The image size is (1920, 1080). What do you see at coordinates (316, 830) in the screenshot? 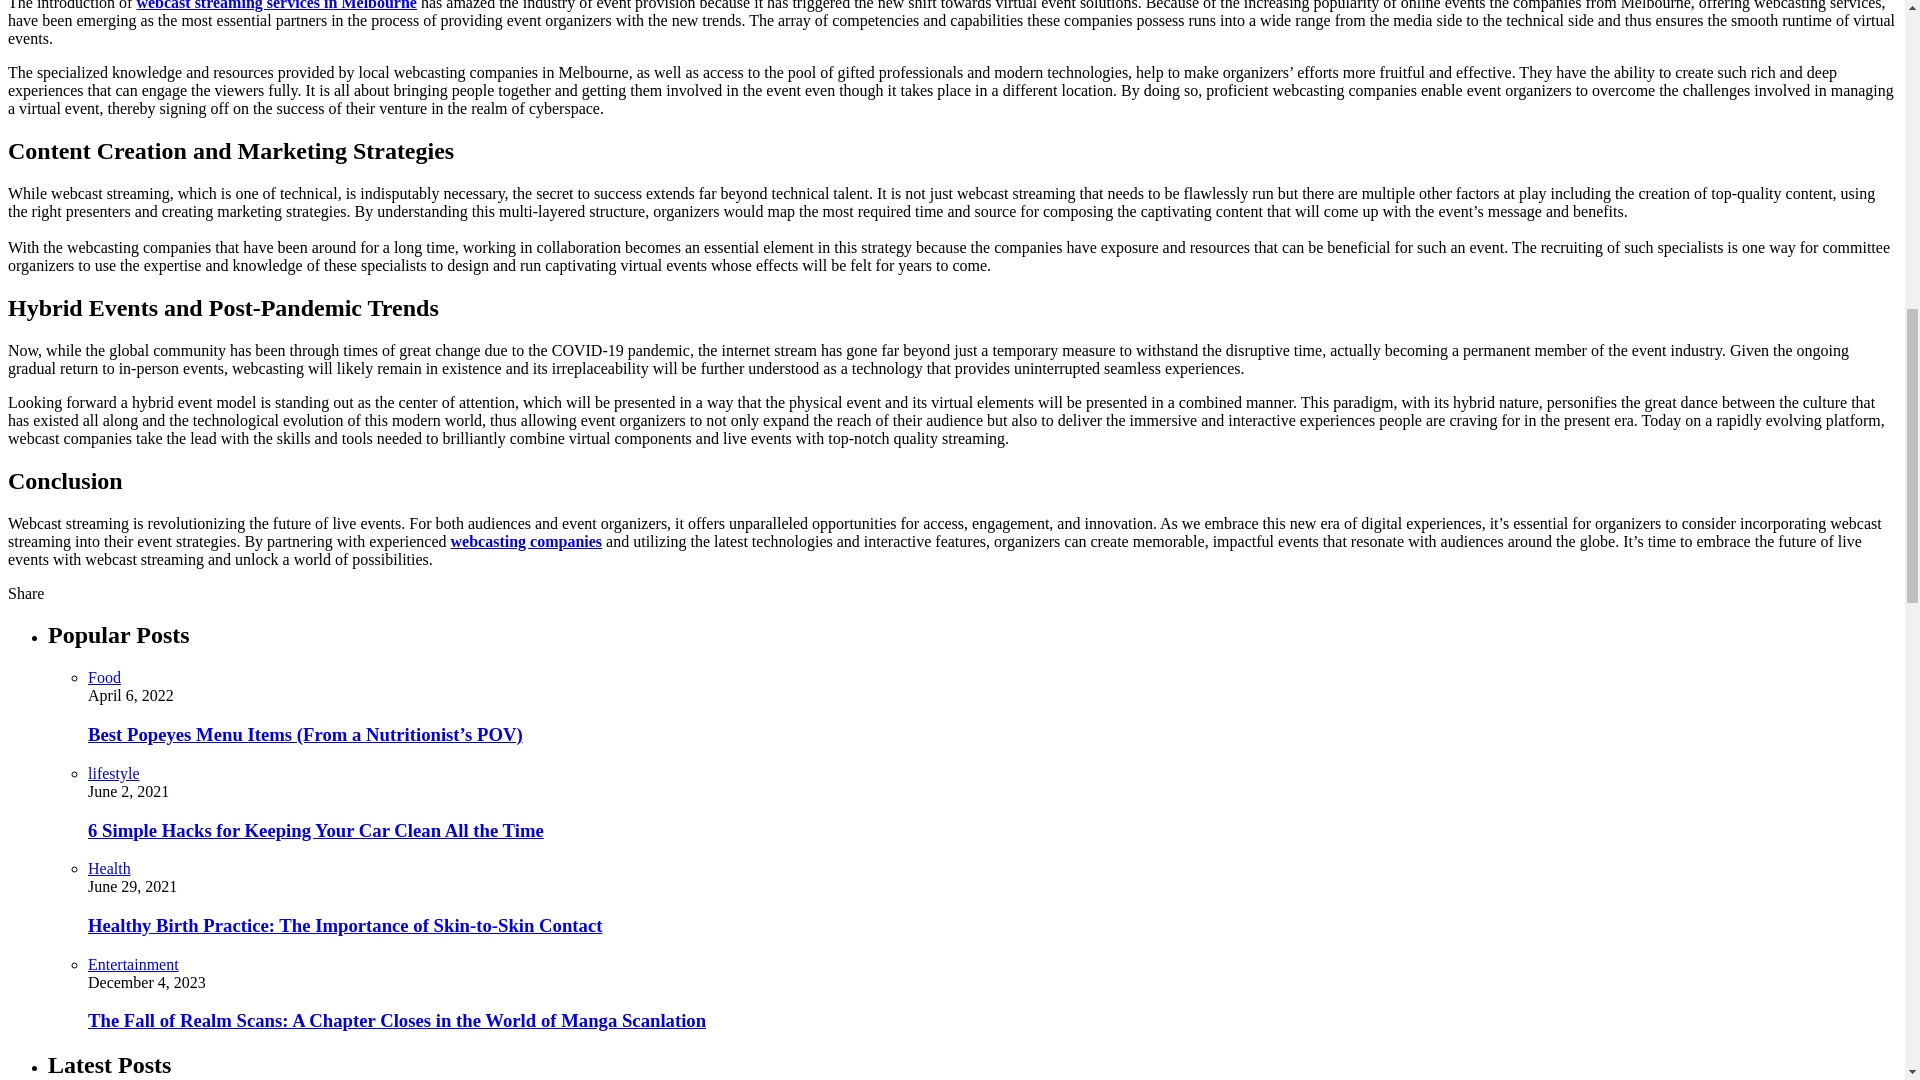
I see `6 Simple Hacks for Keeping Your Car Clean All the Time` at bounding box center [316, 830].